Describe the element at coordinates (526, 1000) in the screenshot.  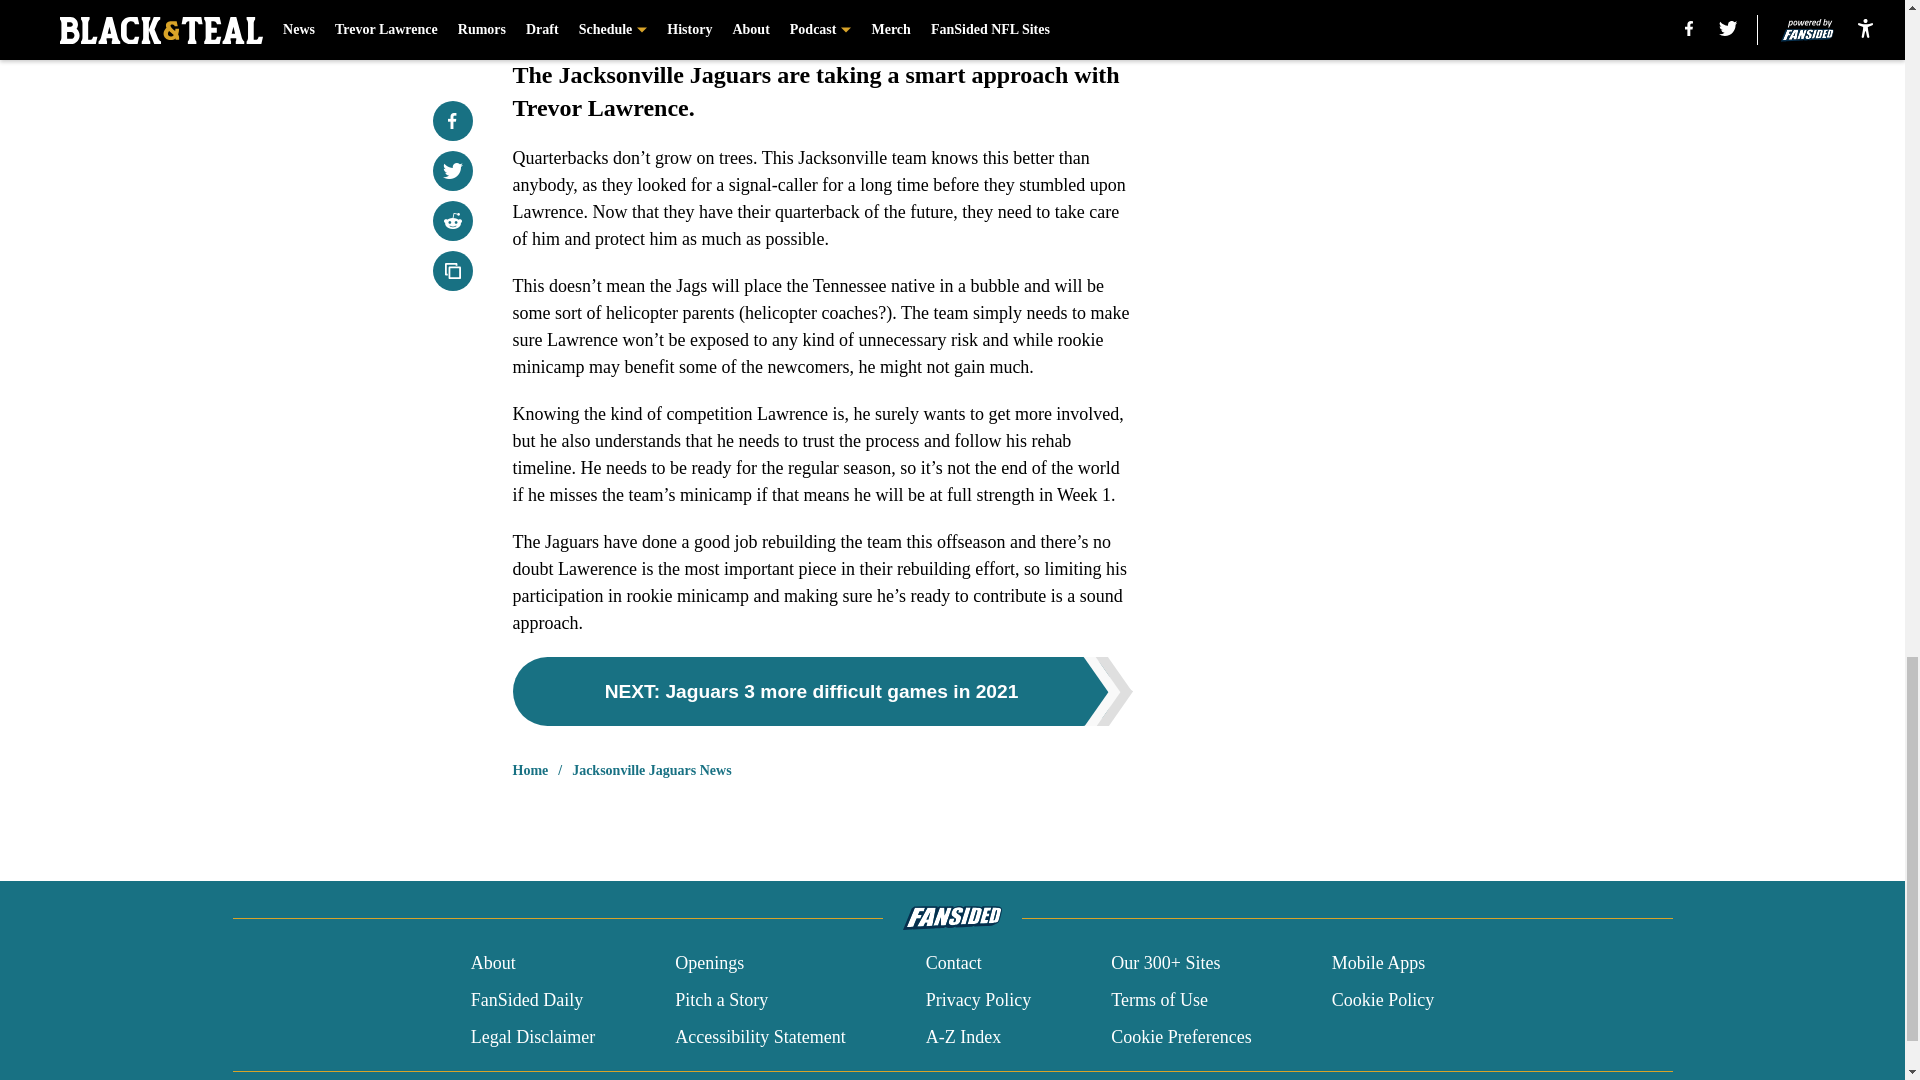
I see `FanSided Daily` at that location.